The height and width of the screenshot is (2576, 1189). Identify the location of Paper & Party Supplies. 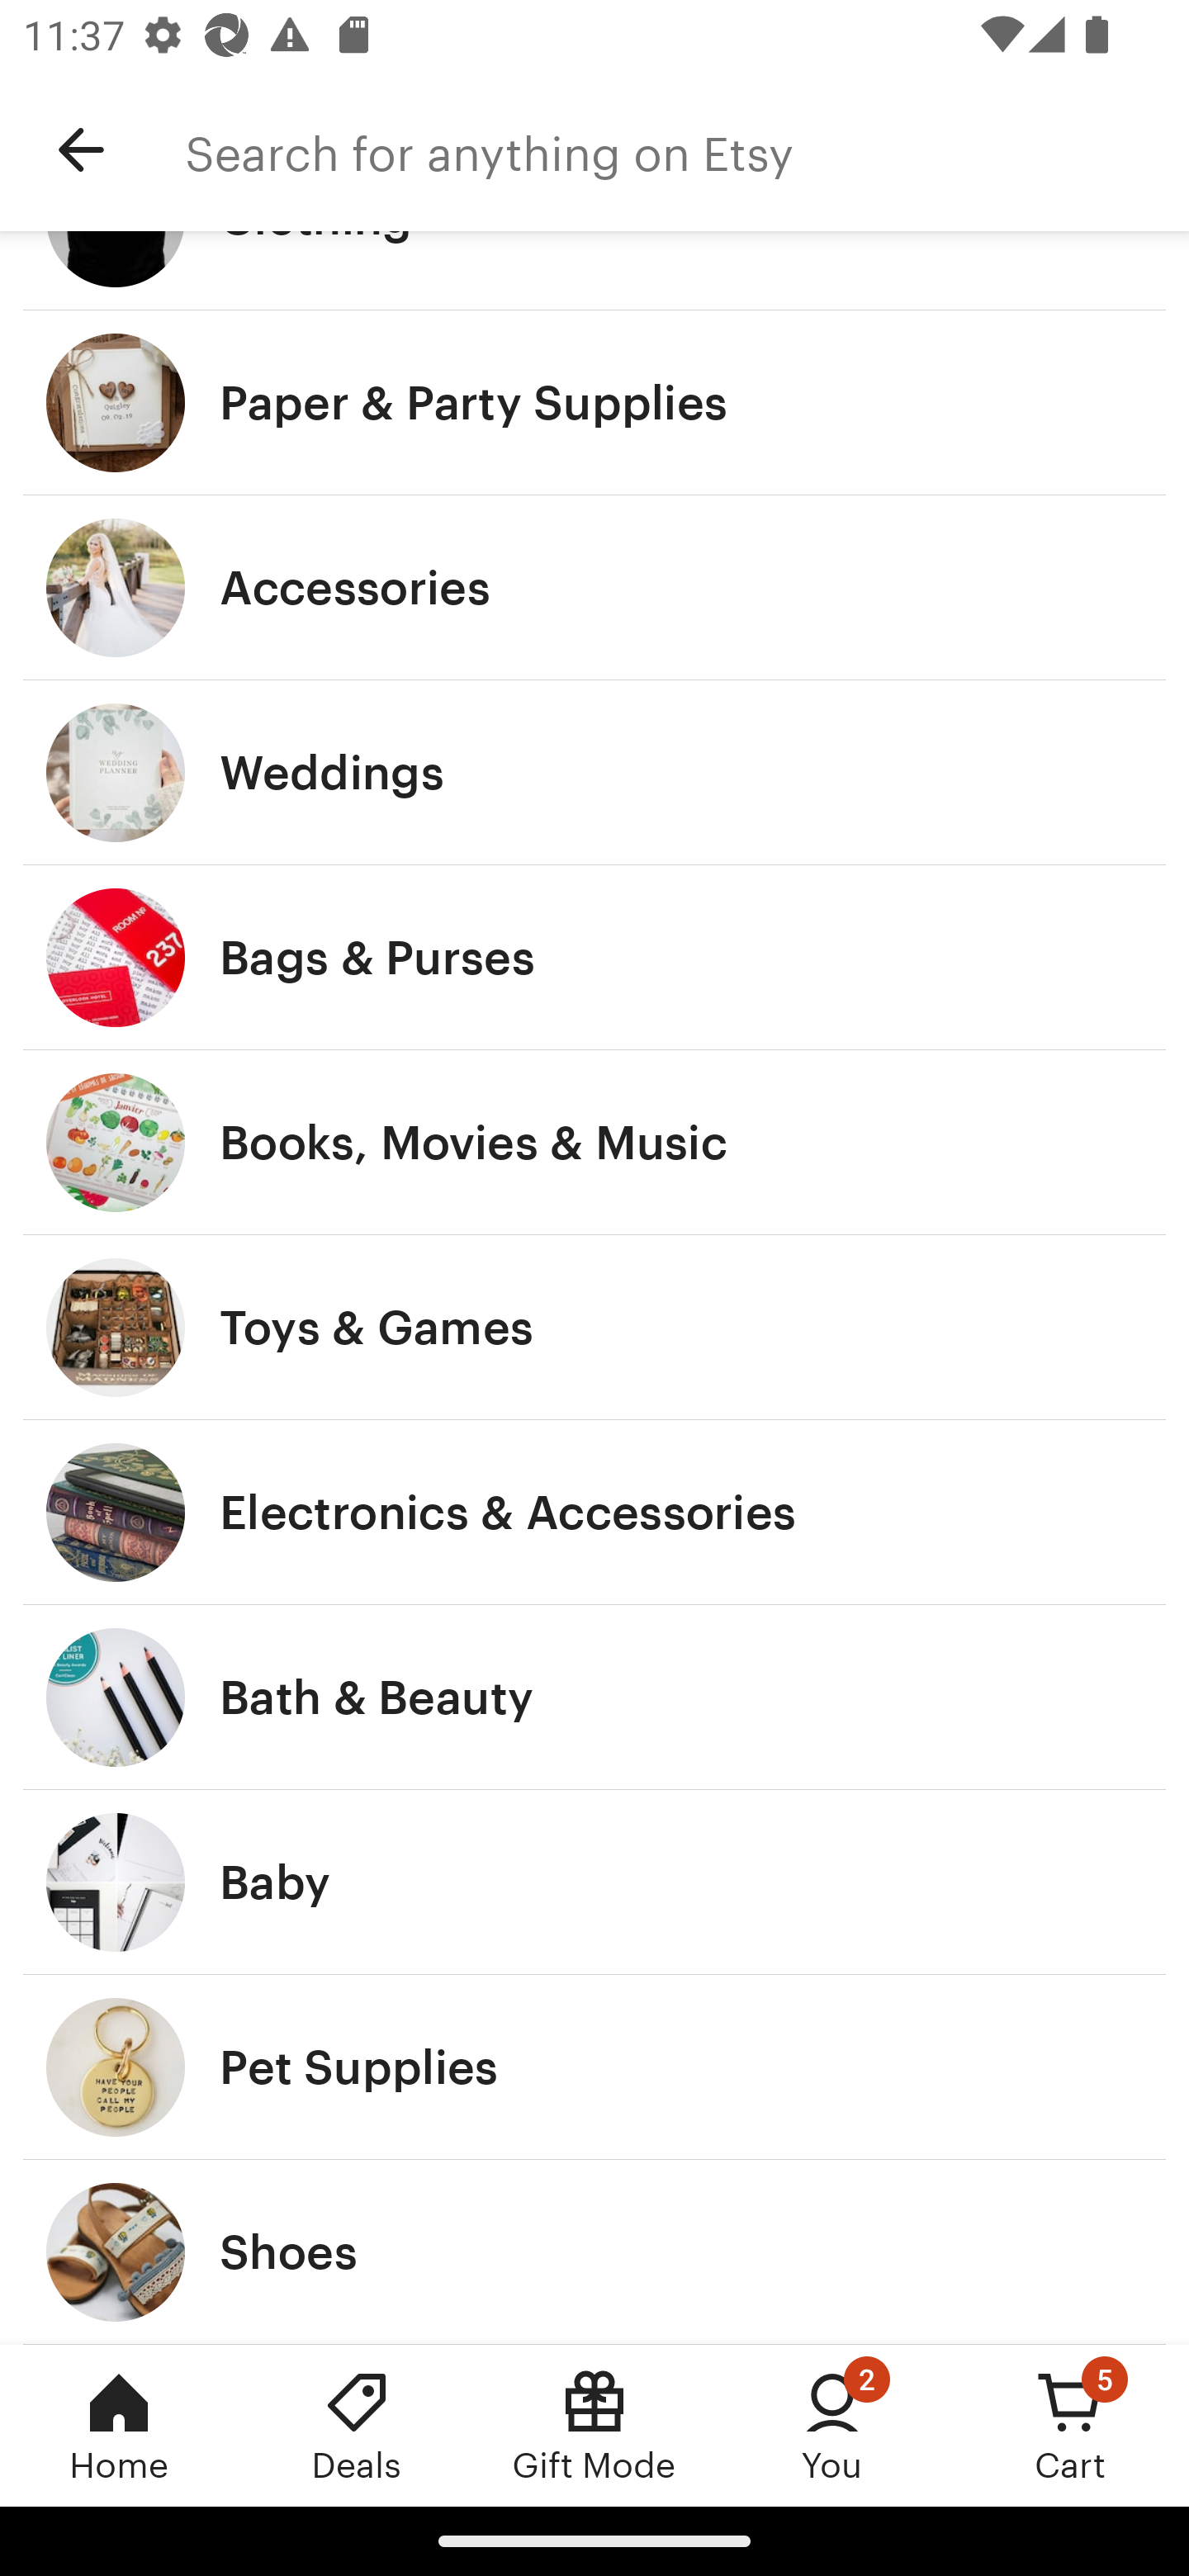
(594, 403).